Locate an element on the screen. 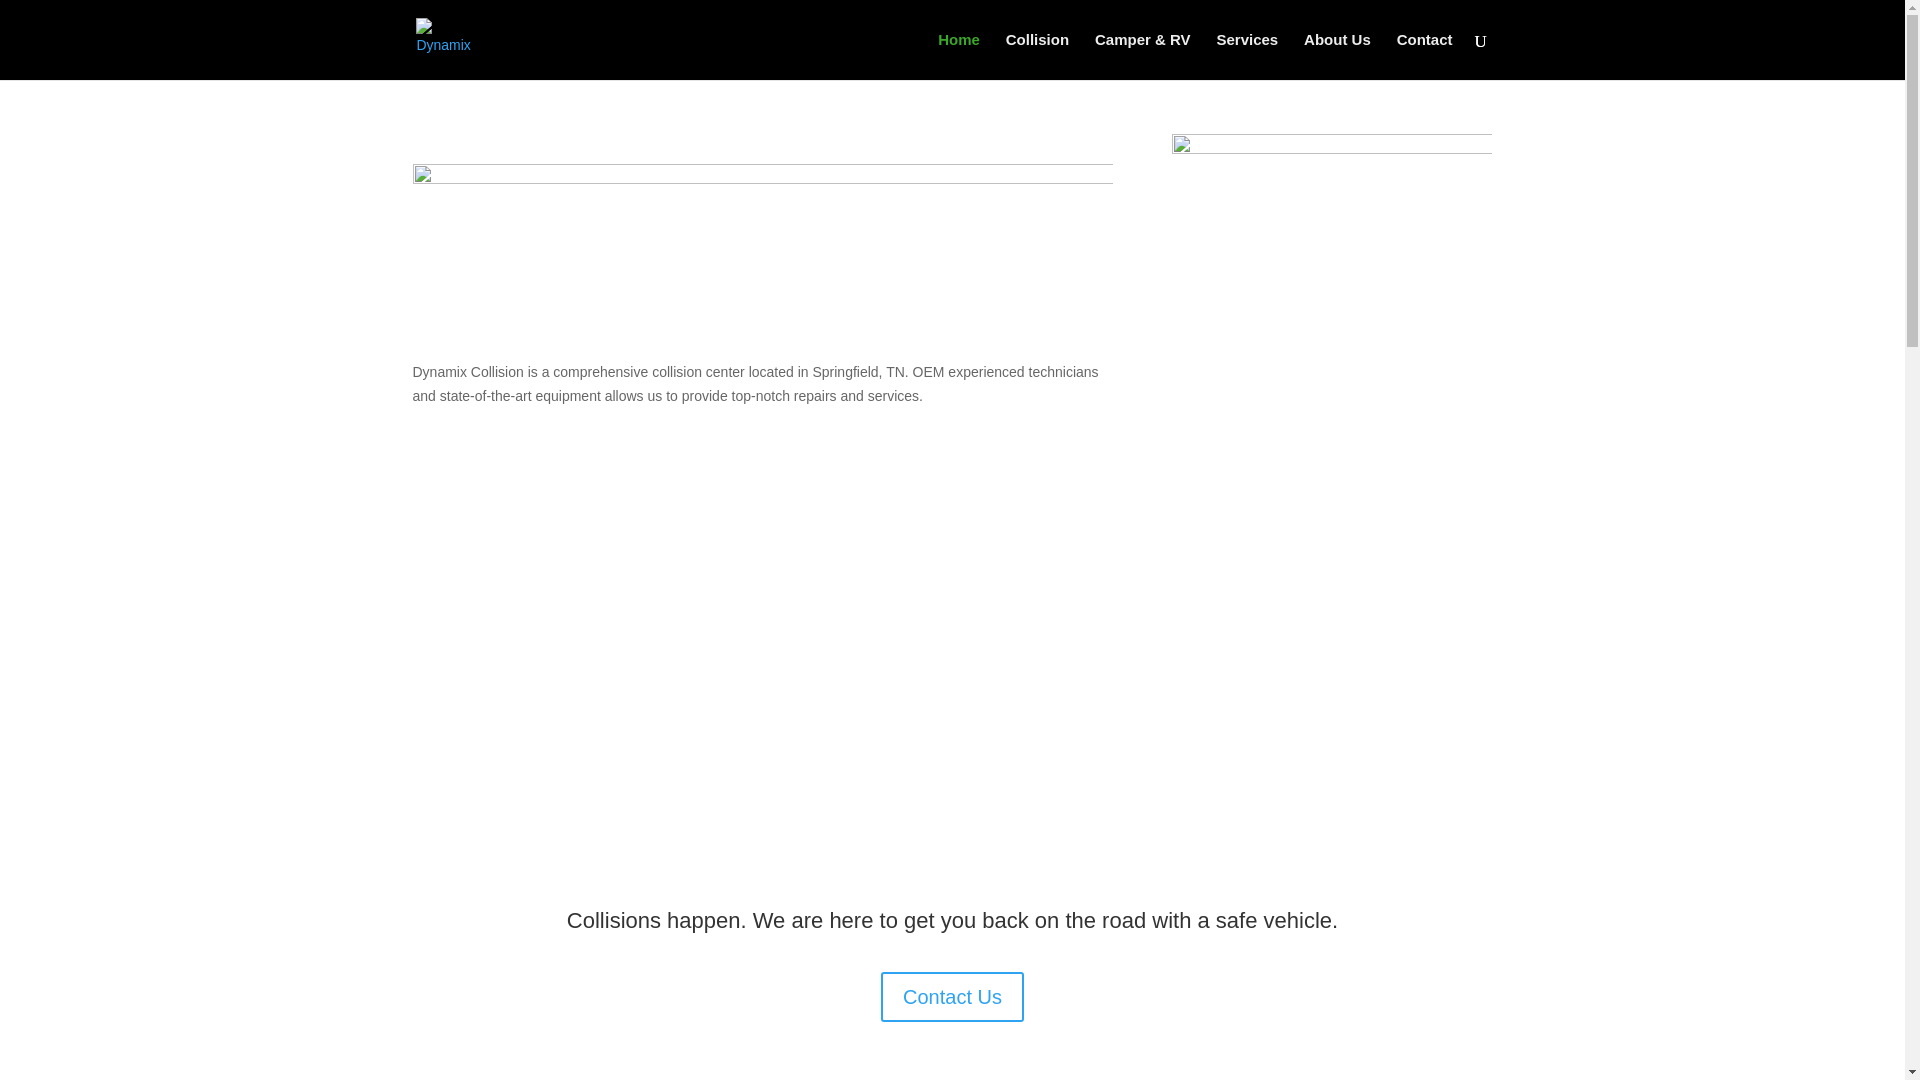  Home is located at coordinates (958, 56).